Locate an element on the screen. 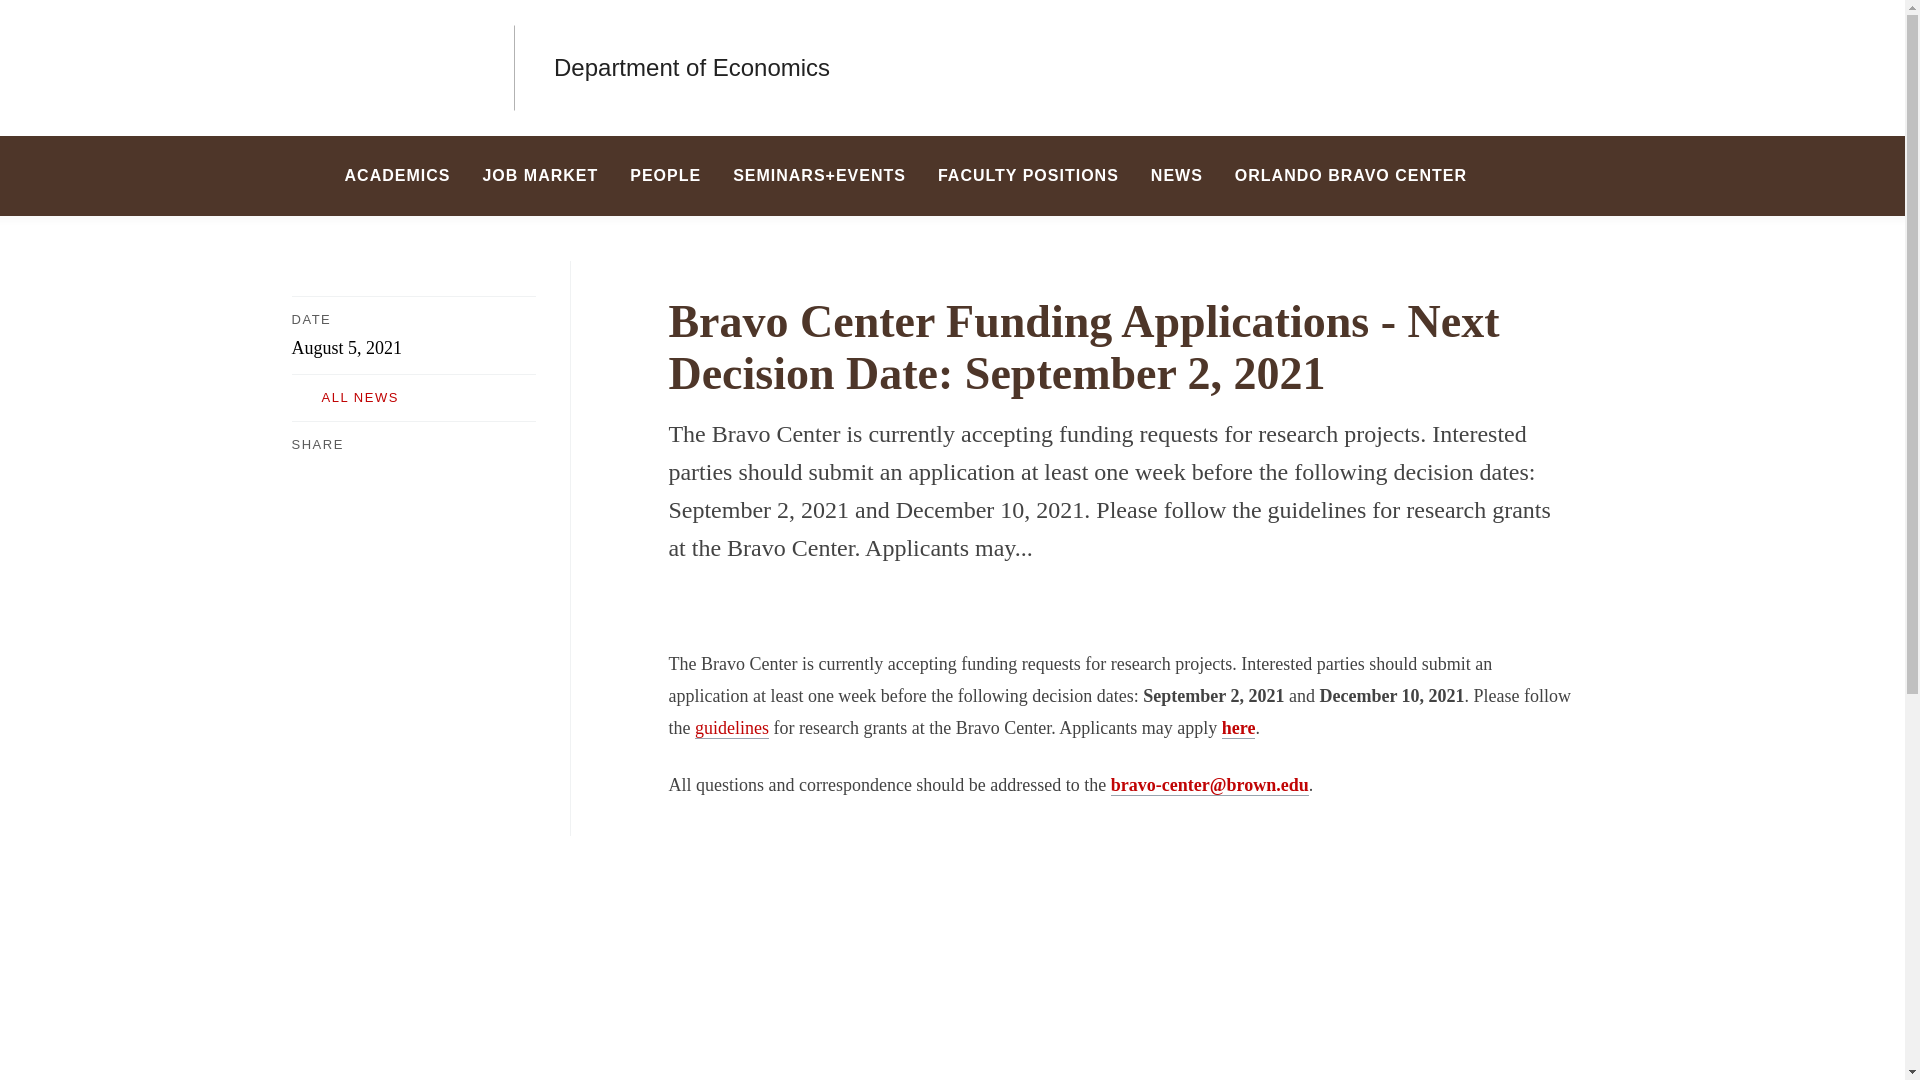 Image resolution: width=1920 pixels, height=1080 pixels. NEWS is located at coordinates (1176, 176).